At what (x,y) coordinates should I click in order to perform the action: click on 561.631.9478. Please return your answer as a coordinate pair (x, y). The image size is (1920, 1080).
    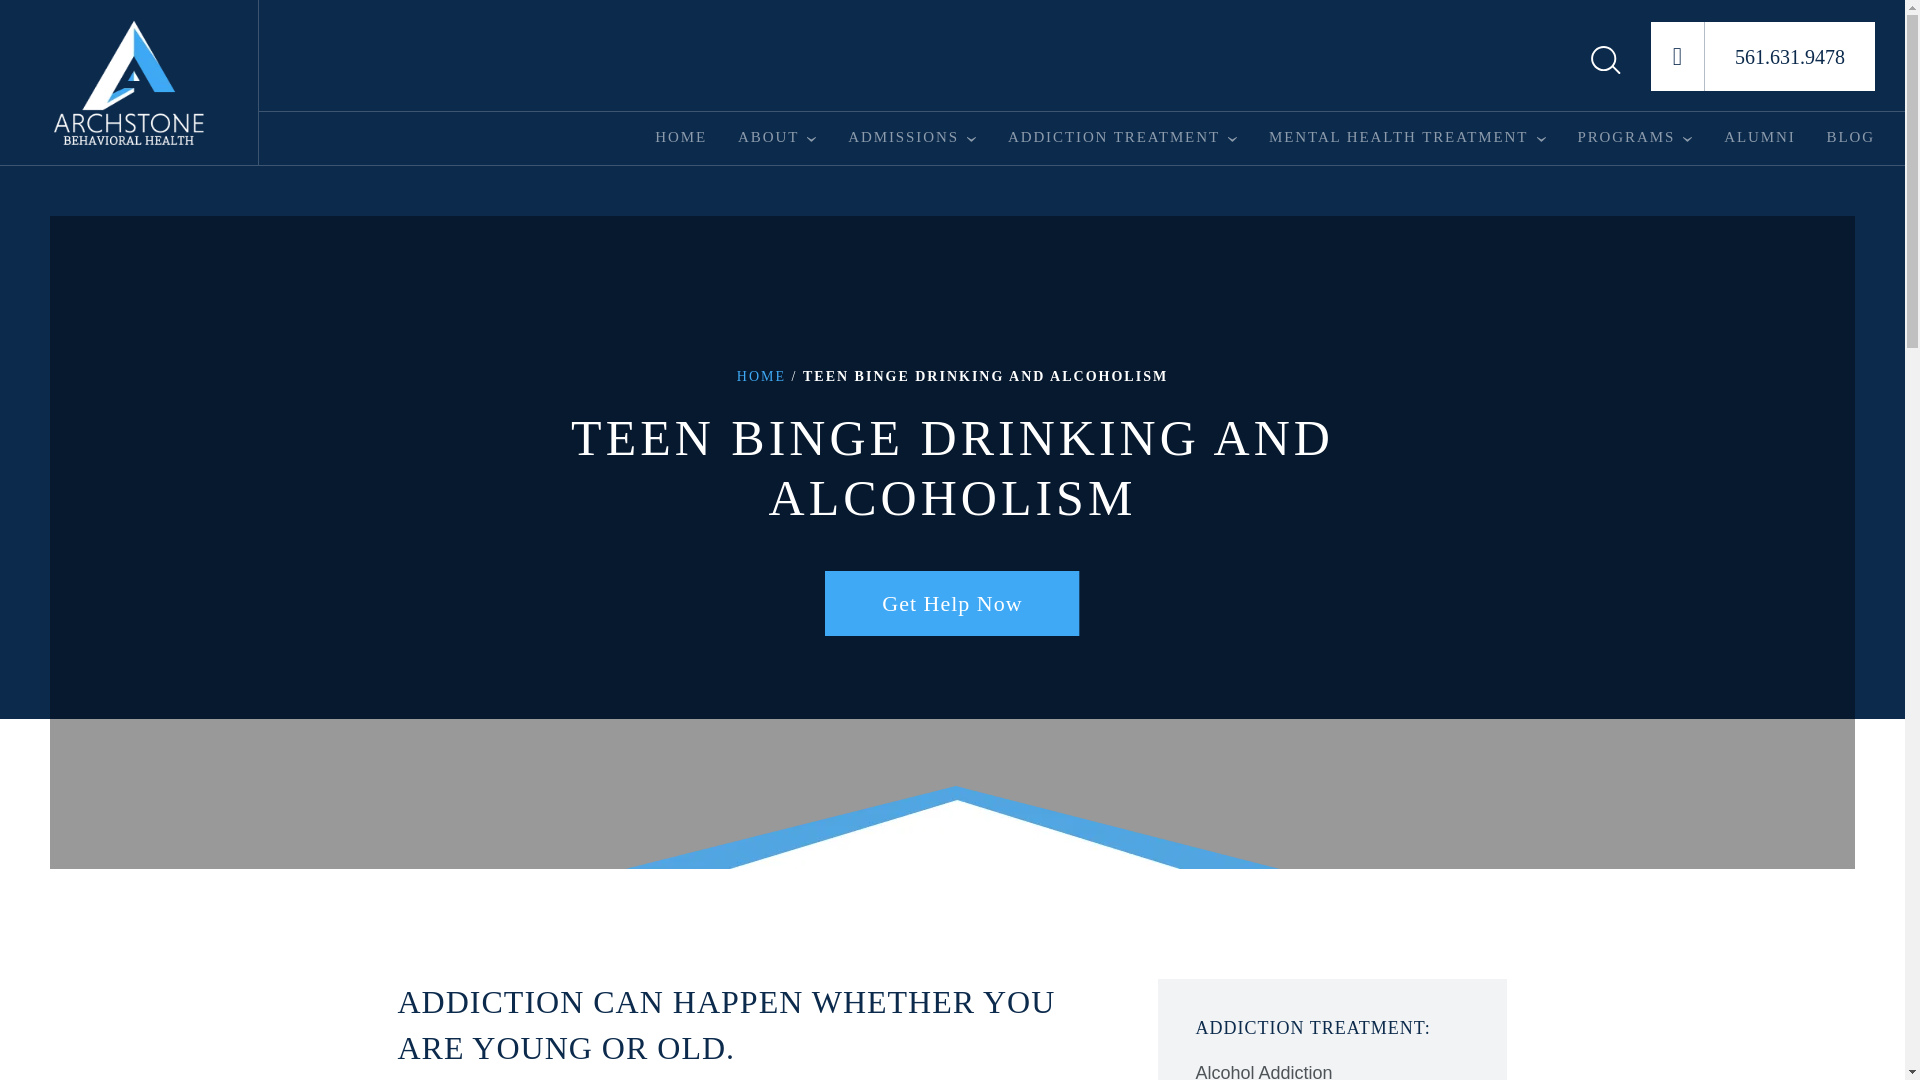
    Looking at the image, I should click on (1763, 56).